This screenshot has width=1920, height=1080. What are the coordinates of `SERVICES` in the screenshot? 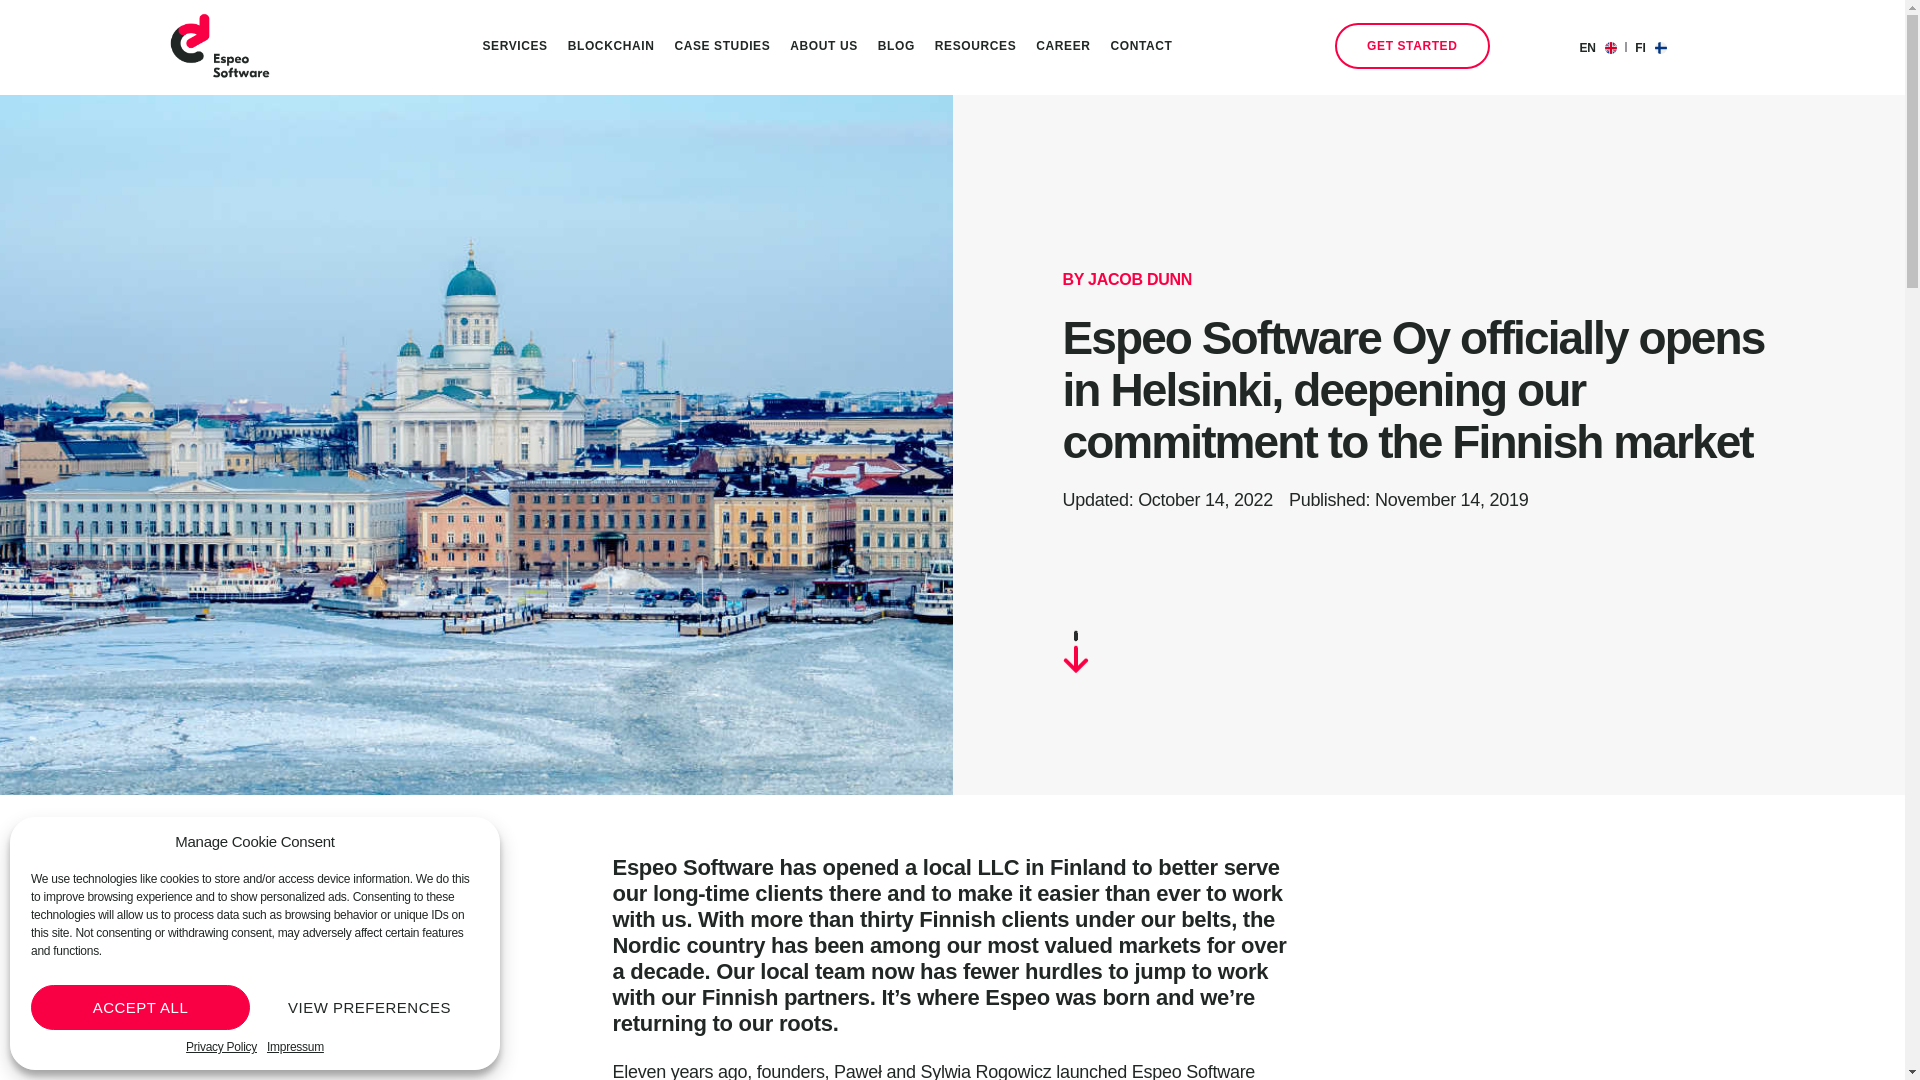 It's located at (514, 46).